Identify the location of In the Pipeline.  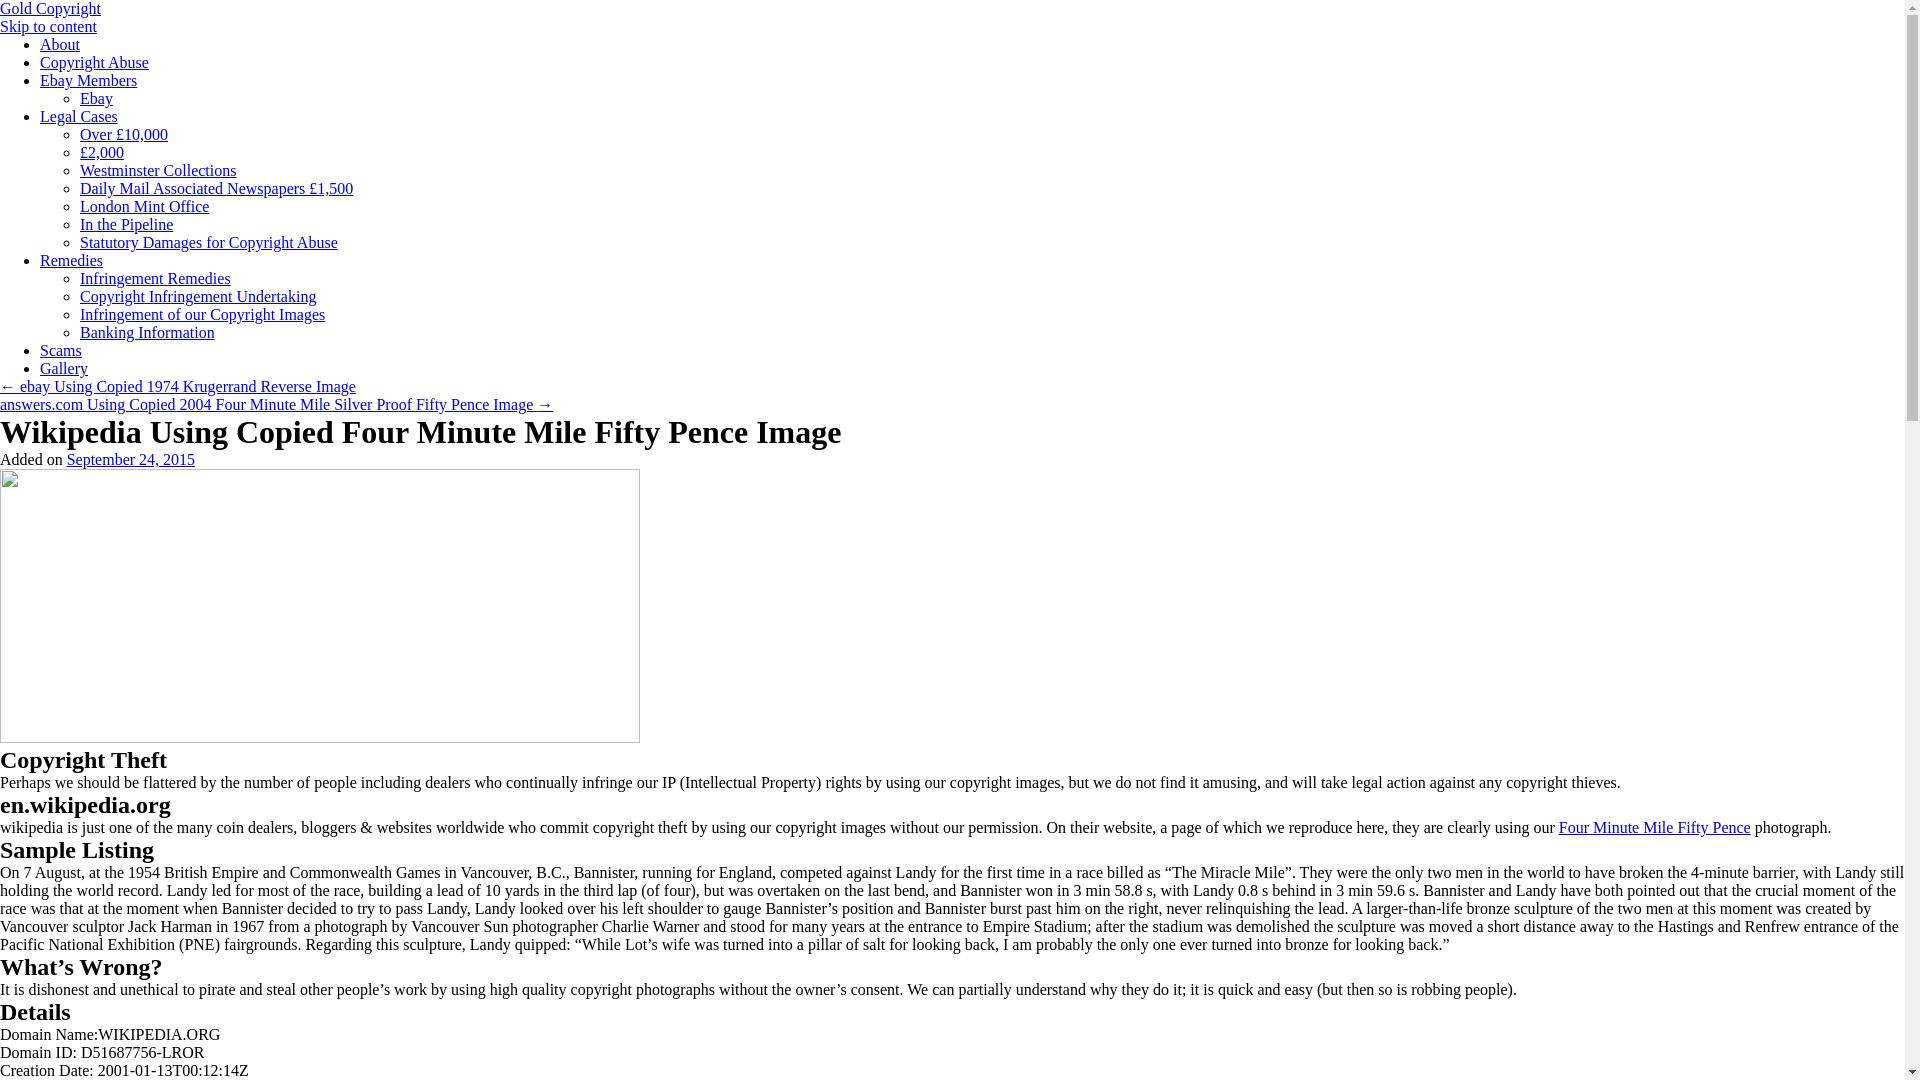
(126, 224).